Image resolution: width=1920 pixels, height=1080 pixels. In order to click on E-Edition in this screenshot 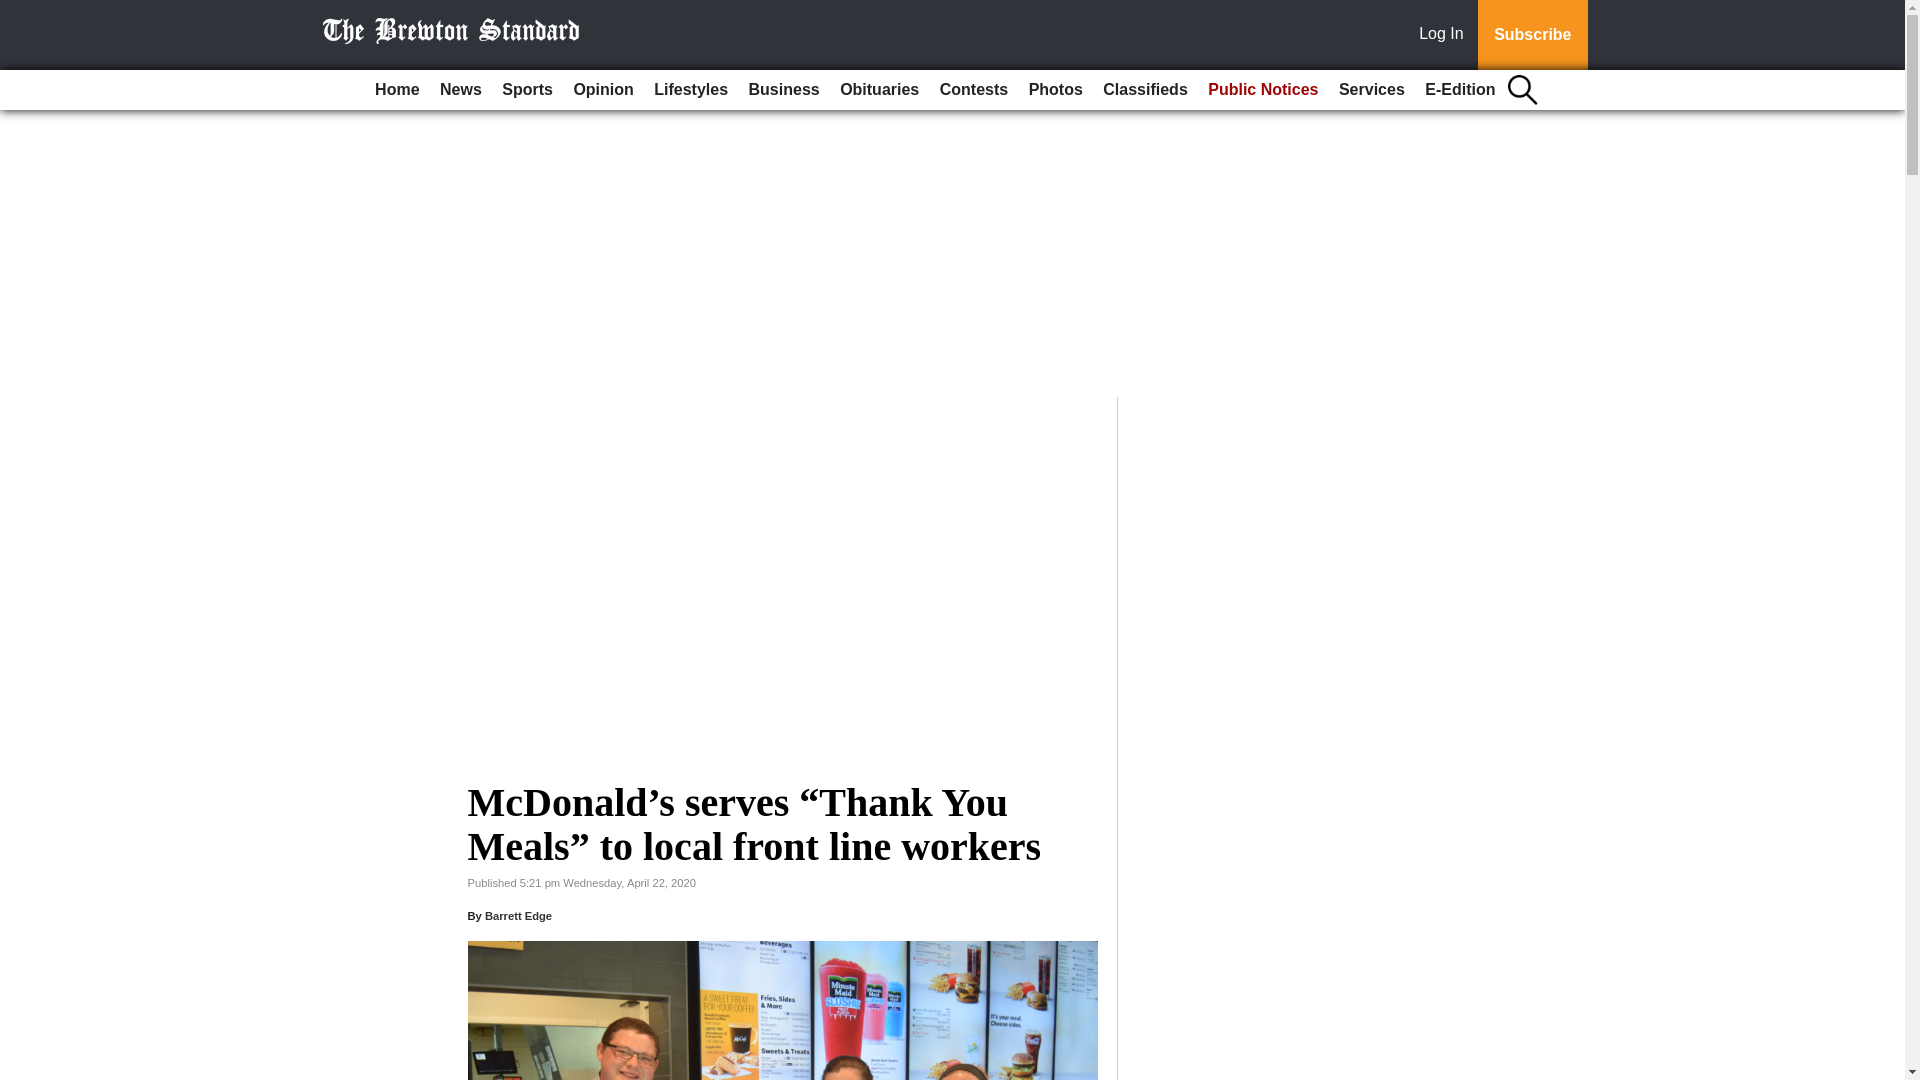, I will do `click(1460, 90)`.